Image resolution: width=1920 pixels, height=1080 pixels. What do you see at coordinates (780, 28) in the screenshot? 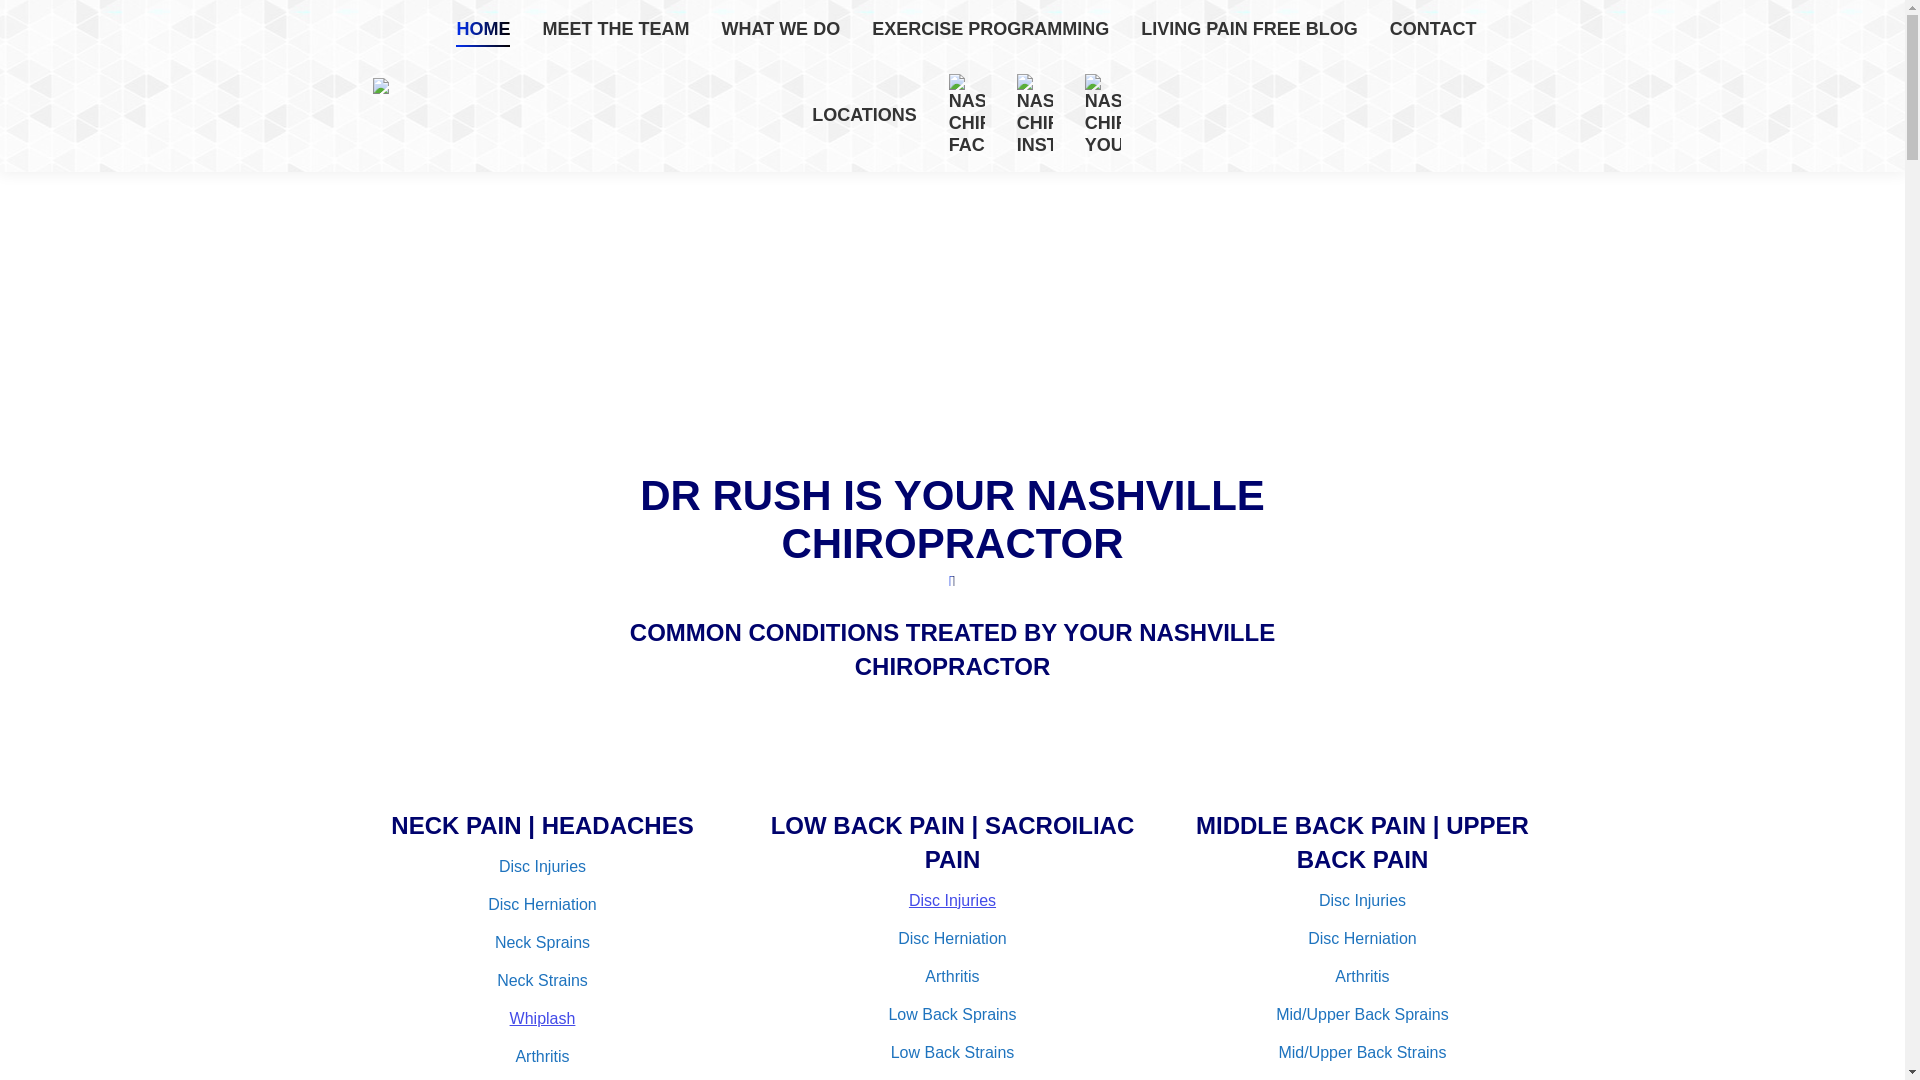
I see `WHAT WE DO` at bounding box center [780, 28].